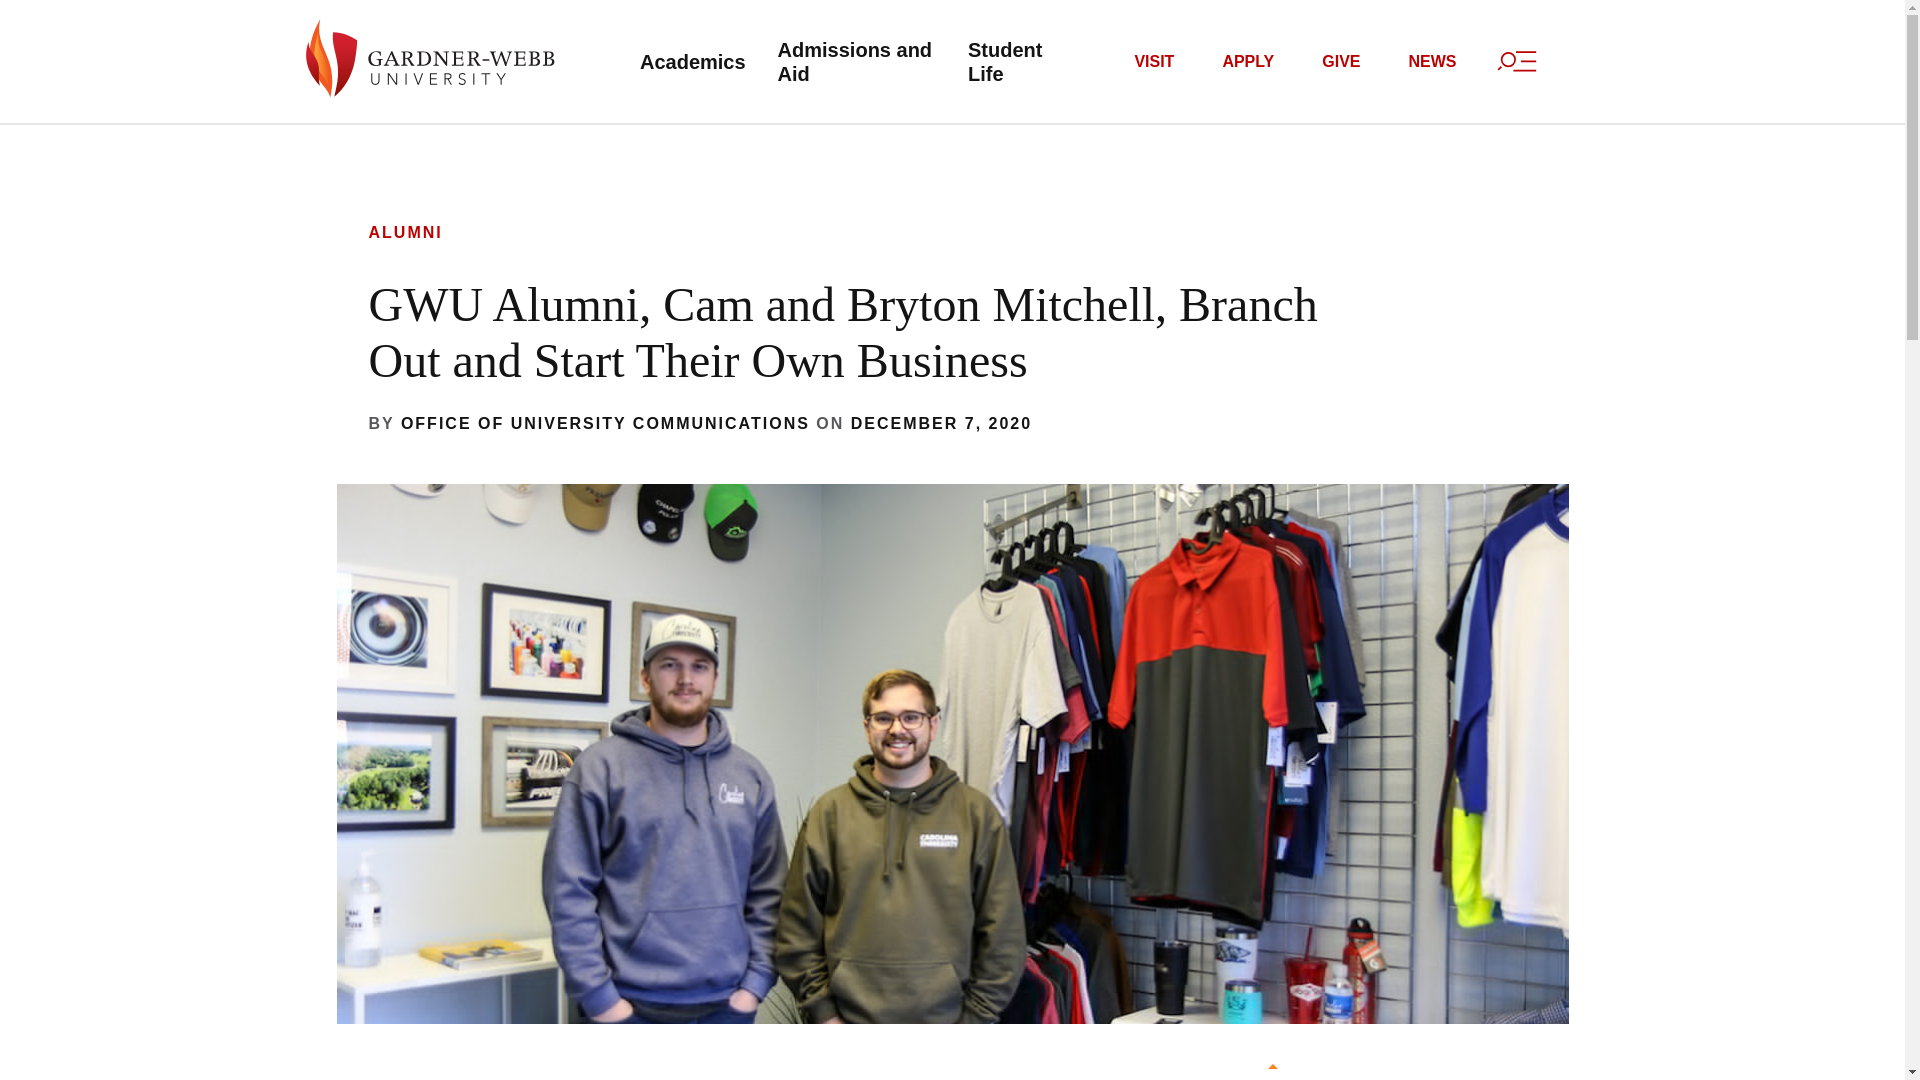 Image resolution: width=1920 pixels, height=1080 pixels. Describe the element at coordinates (855, 61) in the screenshot. I see `Admissions and Aid` at that location.